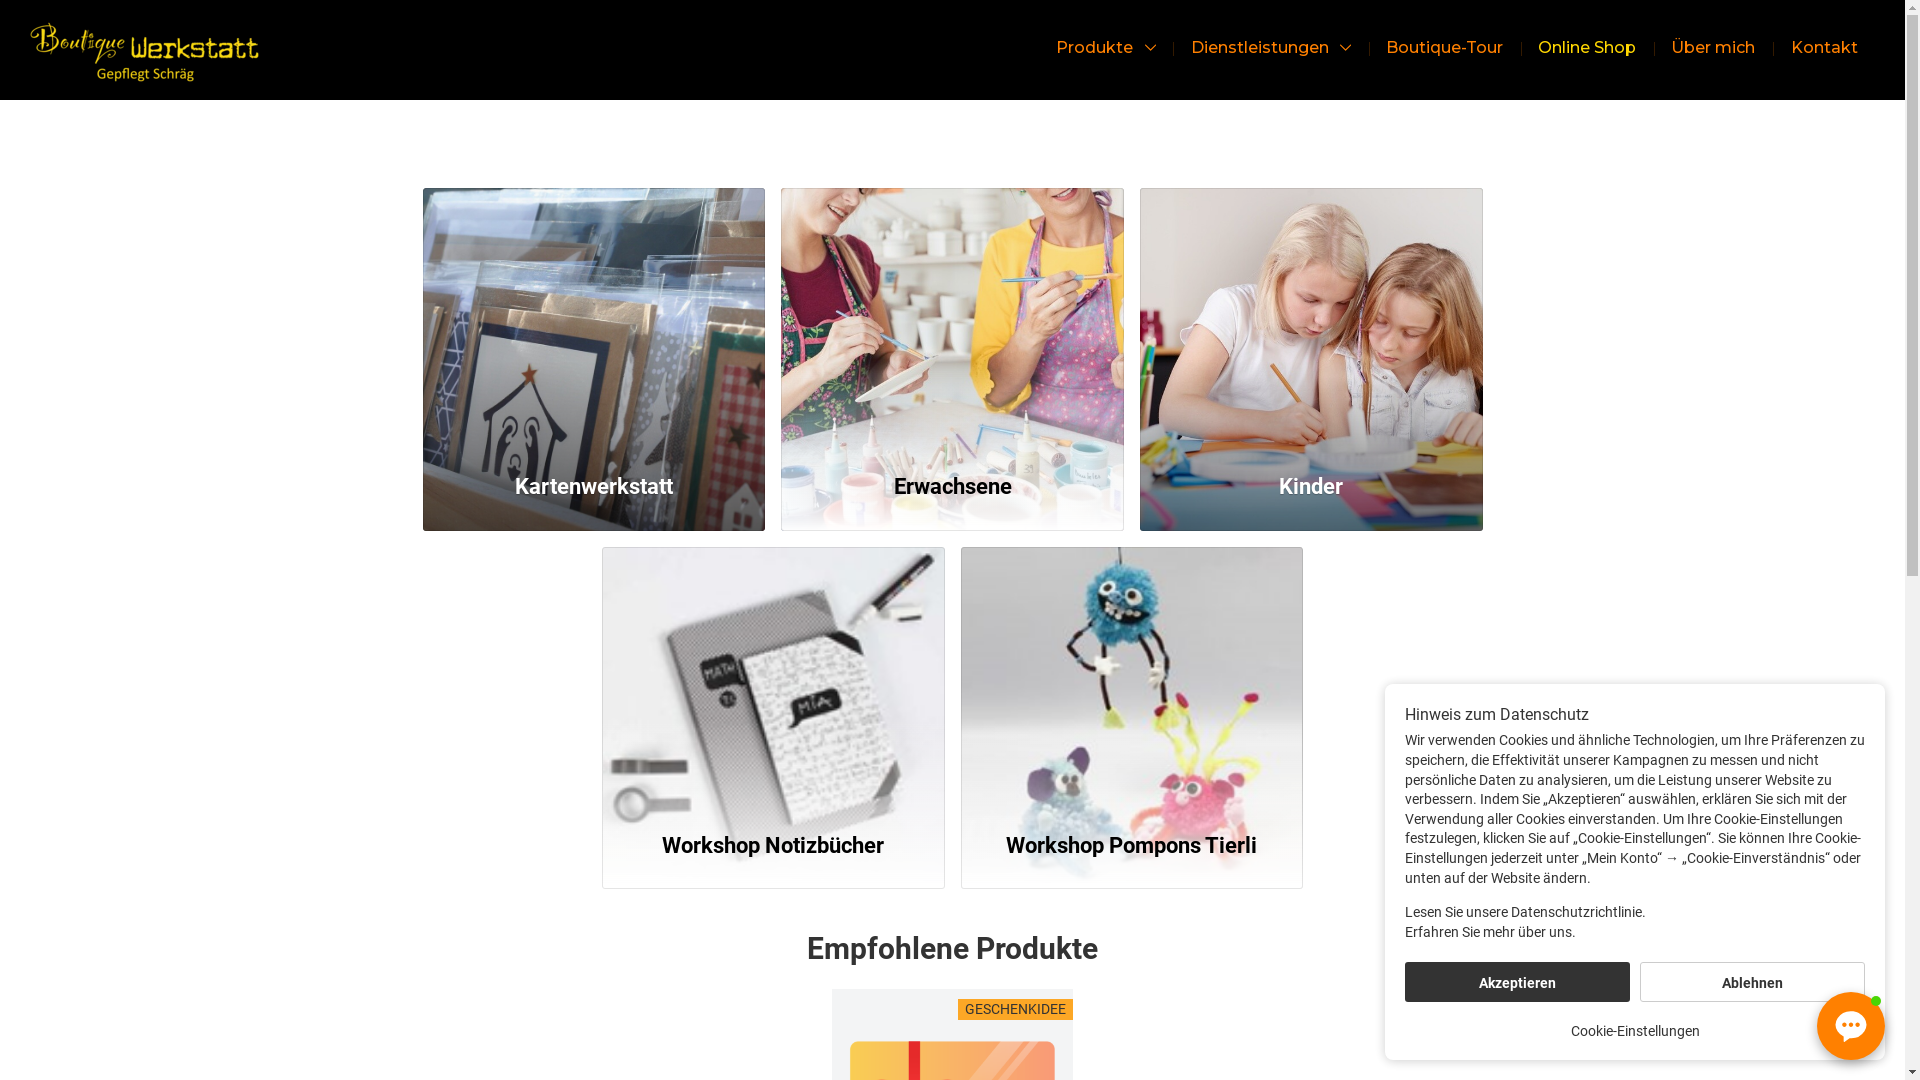 The image size is (1920, 1080). What do you see at coordinates (1106, 48) in the screenshot?
I see `Produkte` at bounding box center [1106, 48].